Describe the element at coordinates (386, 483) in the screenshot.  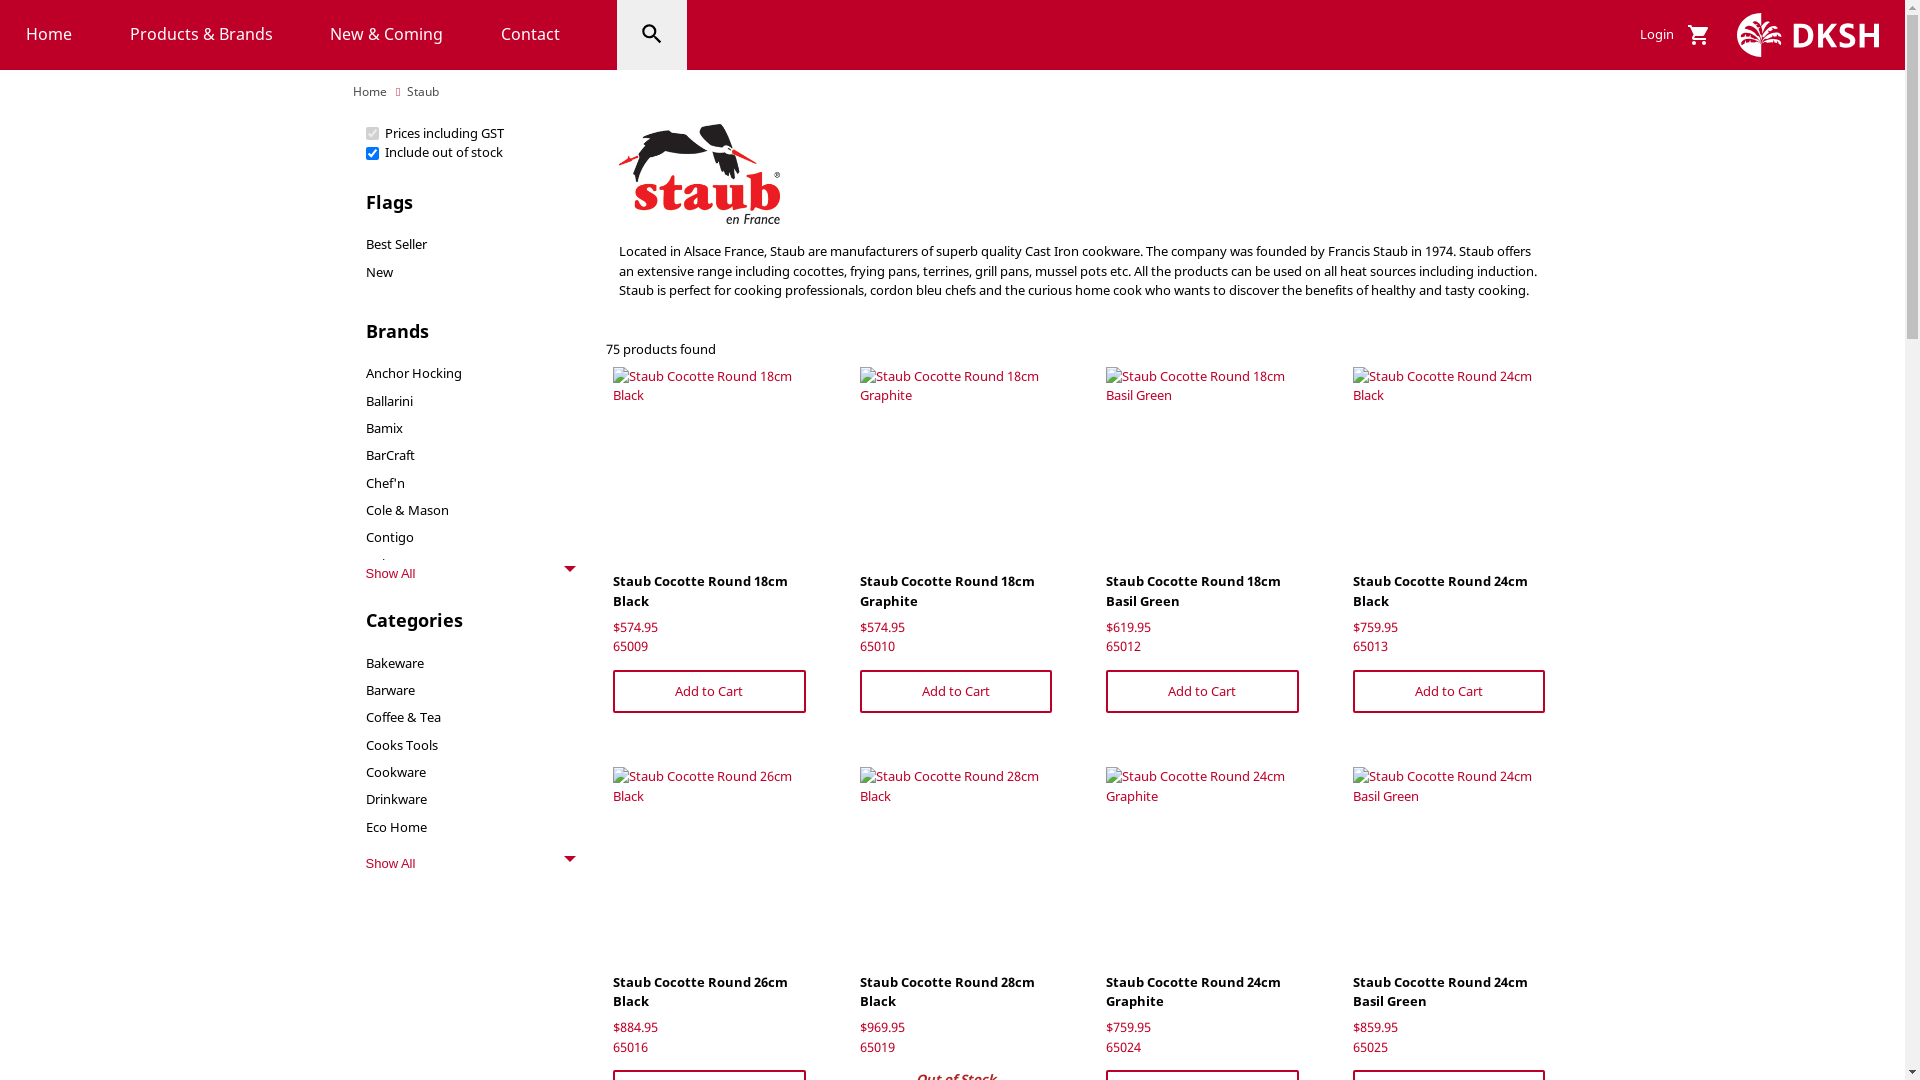
I see `Chef'n` at that location.